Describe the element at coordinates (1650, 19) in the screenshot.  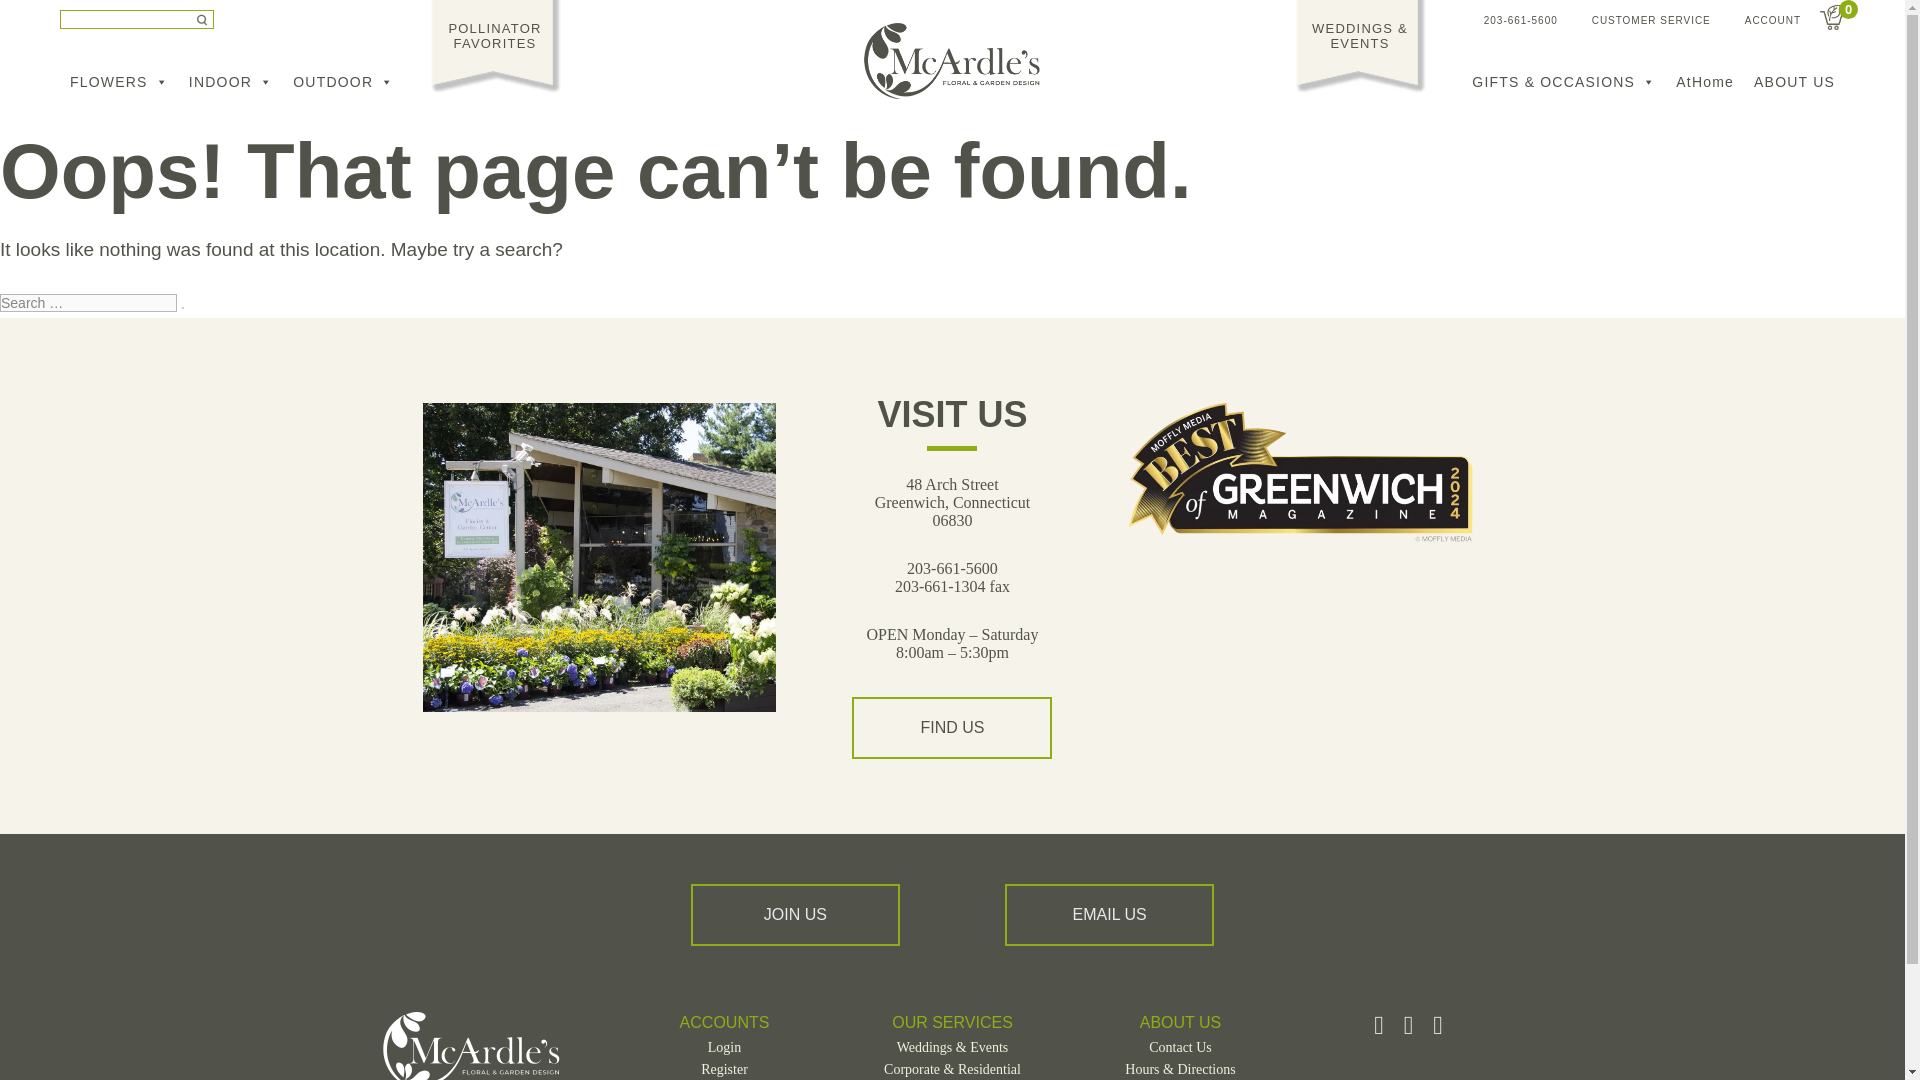
I see `CUSTOMER SERVICE` at that location.